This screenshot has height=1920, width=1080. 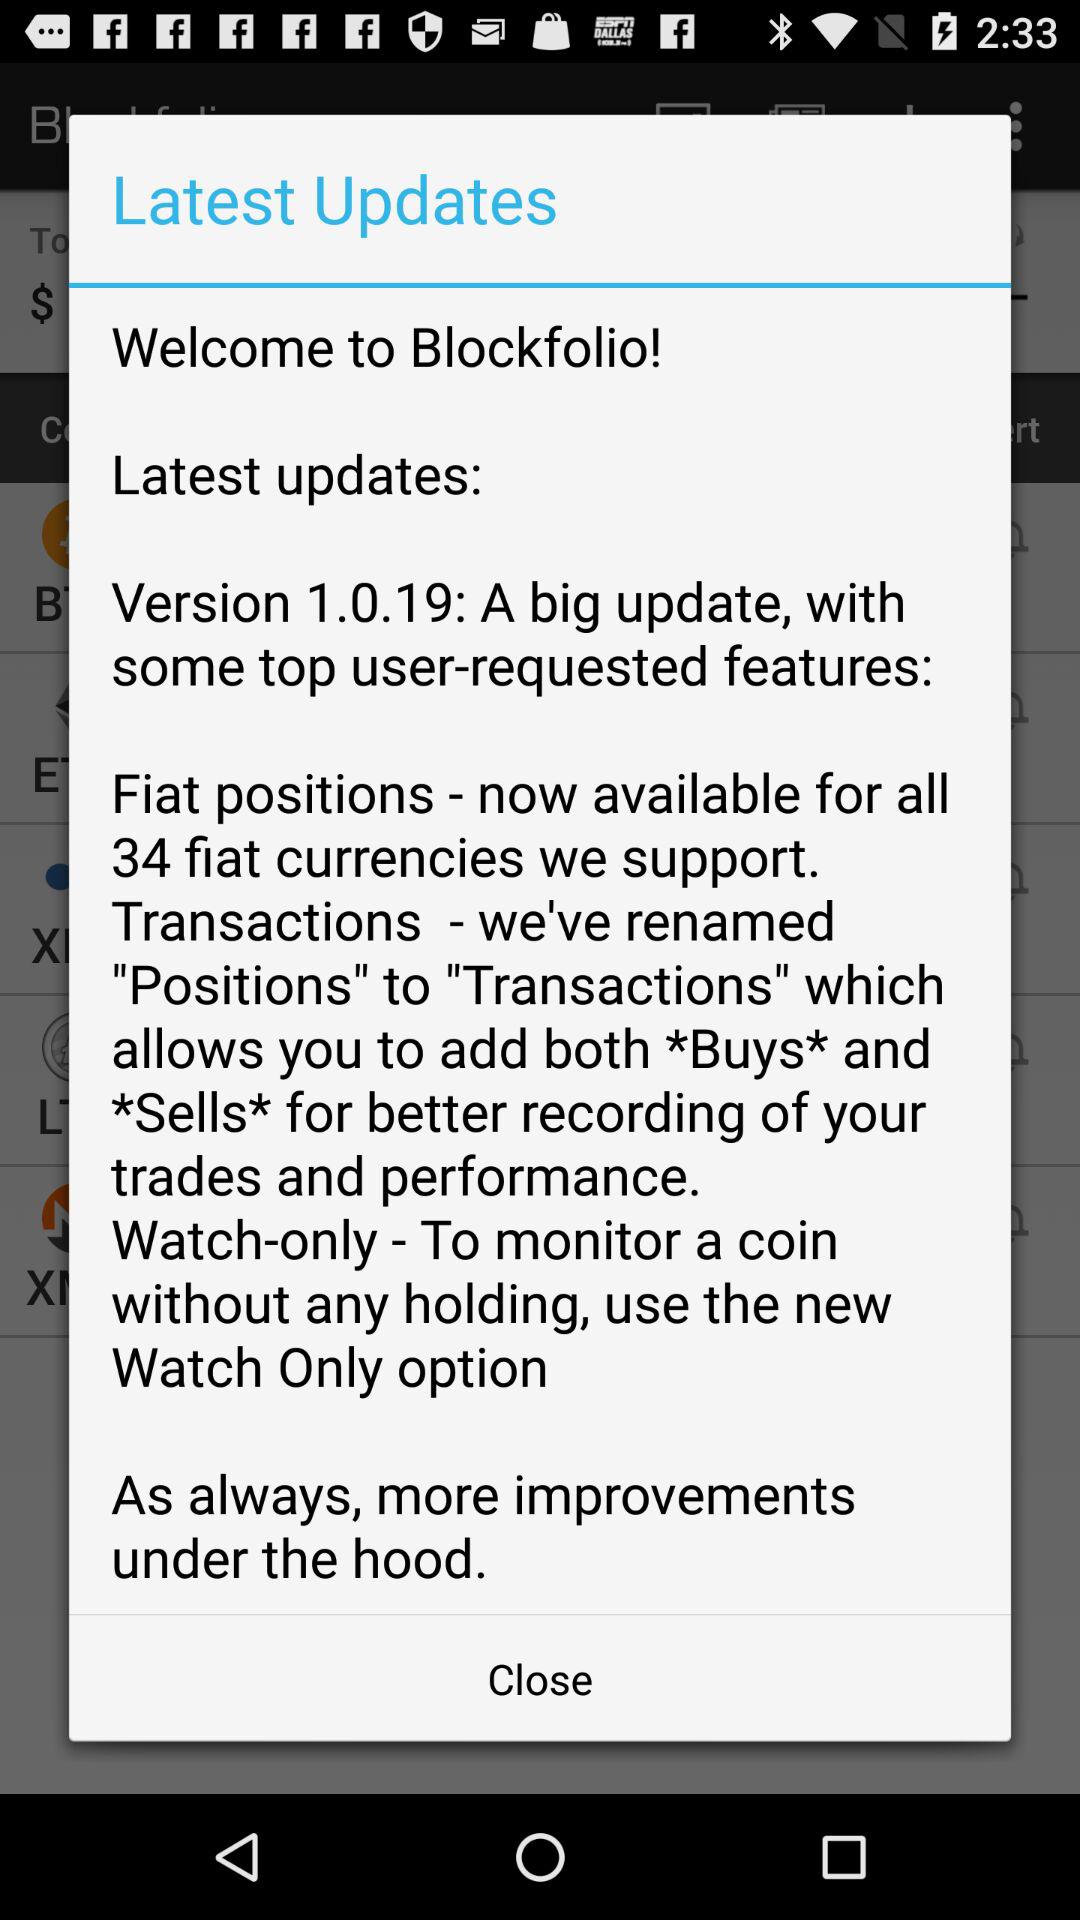 What do you see at coordinates (540, 1678) in the screenshot?
I see `click the close icon` at bounding box center [540, 1678].